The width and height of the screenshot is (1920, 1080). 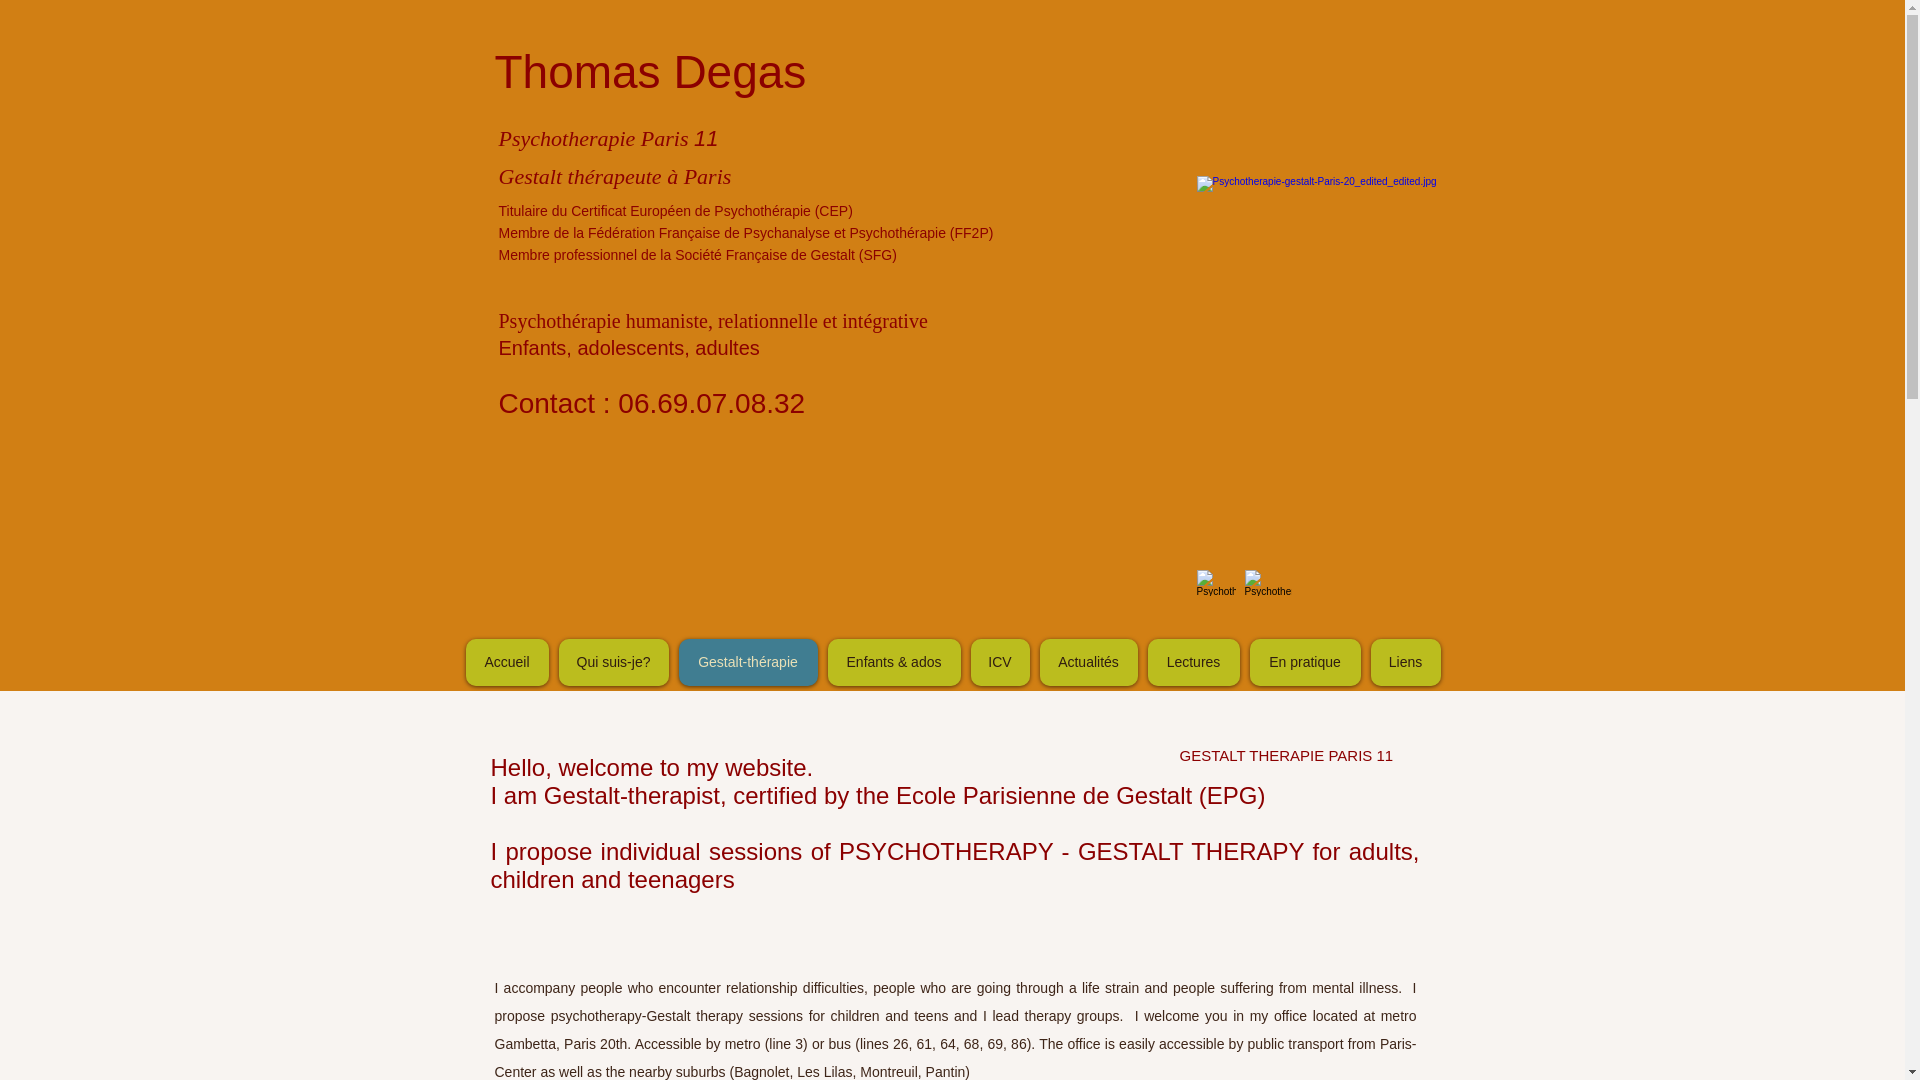 What do you see at coordinates (1286, 756) in the screenshot?
I see `GESTALT THERAPIE PARIS 11` at bounding box center [1286, 756].